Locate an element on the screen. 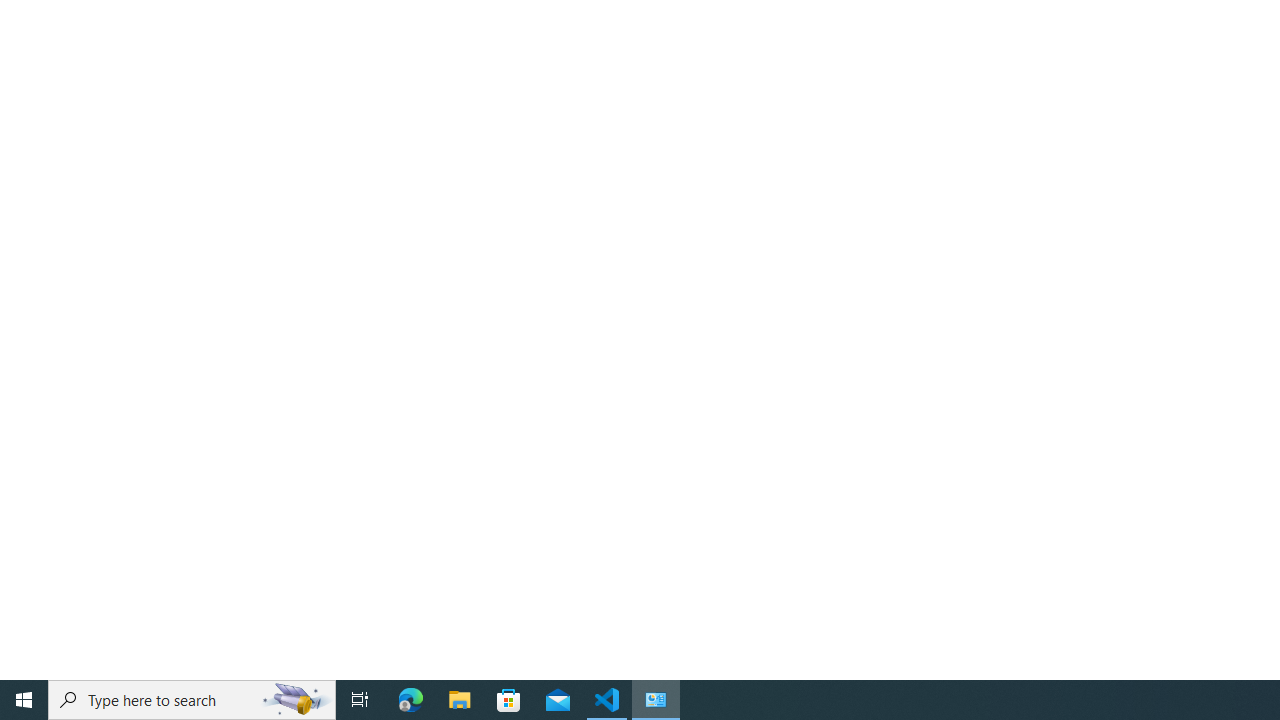 This screenshot has height=720, width=1280. Control Panel - 1 running window is located at coordinates (656, 700).